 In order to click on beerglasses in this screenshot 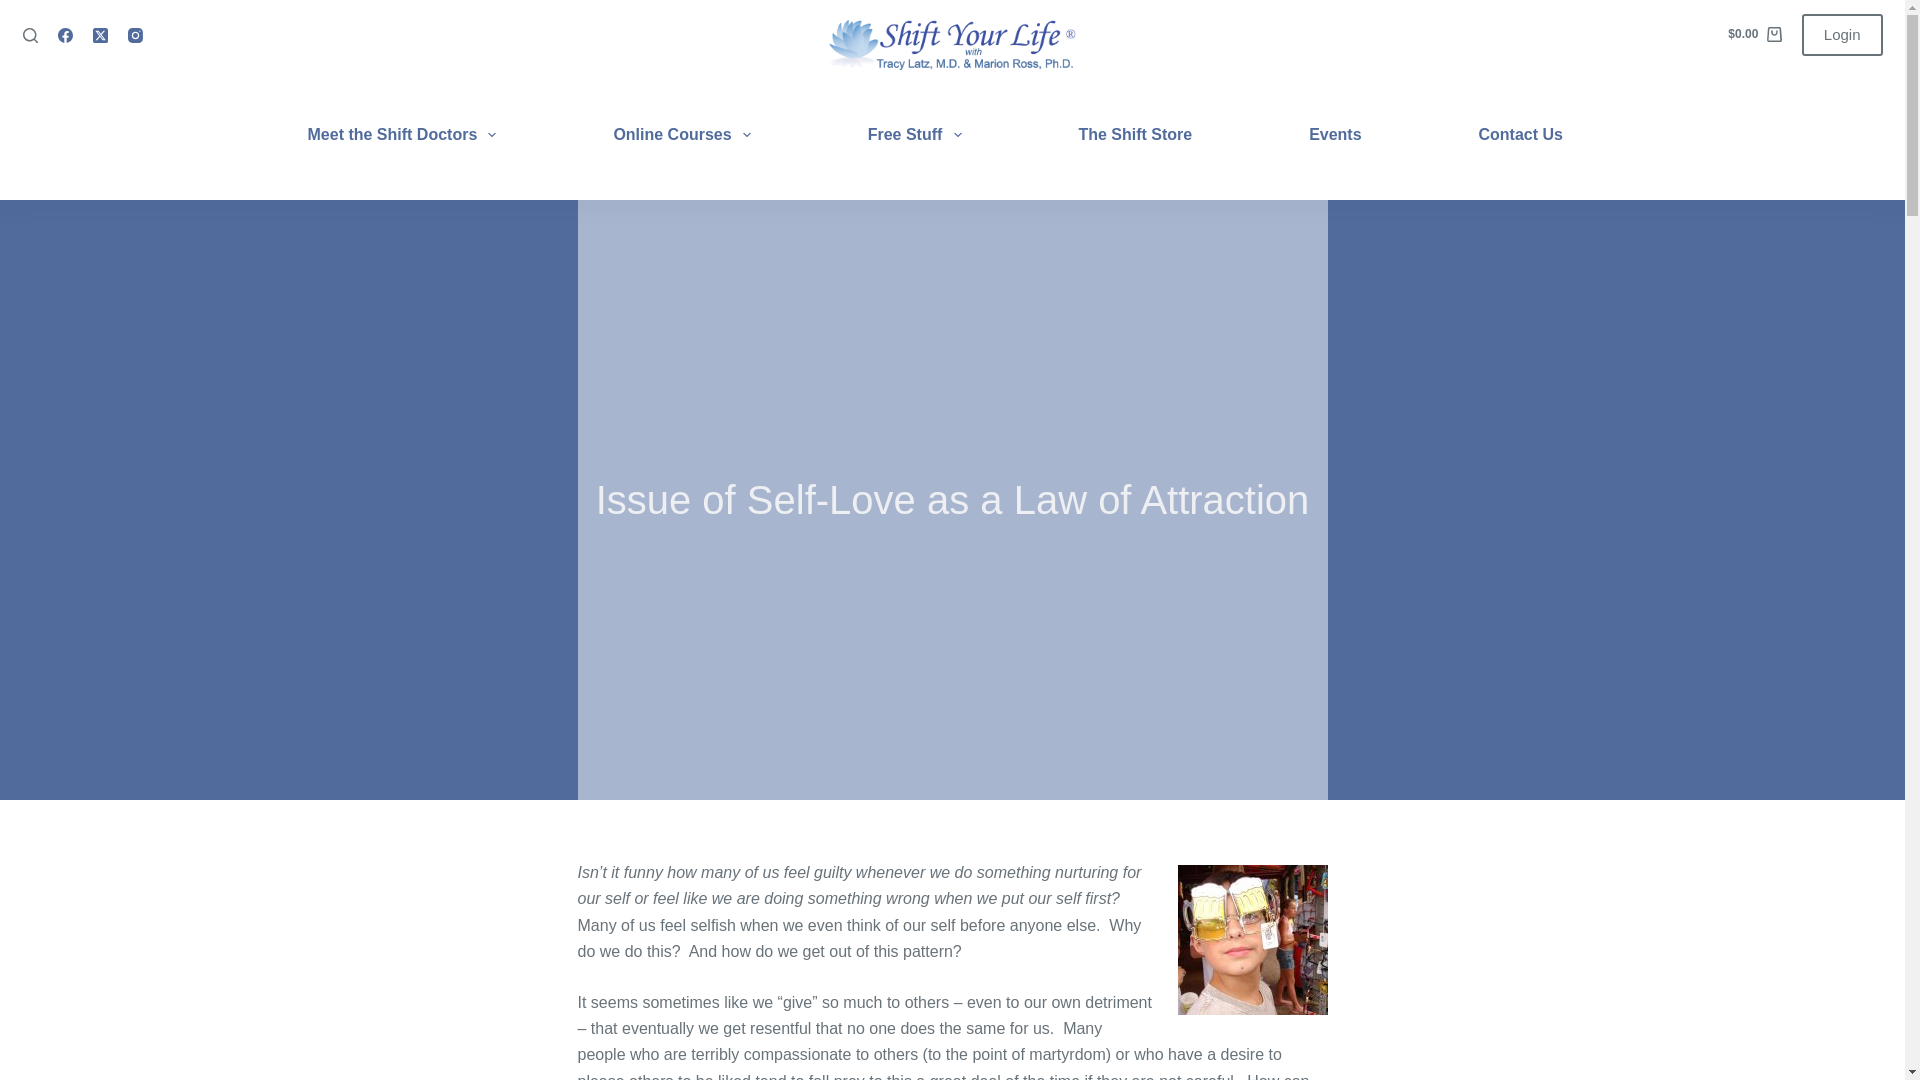, I will do `click(1253, 940)`.